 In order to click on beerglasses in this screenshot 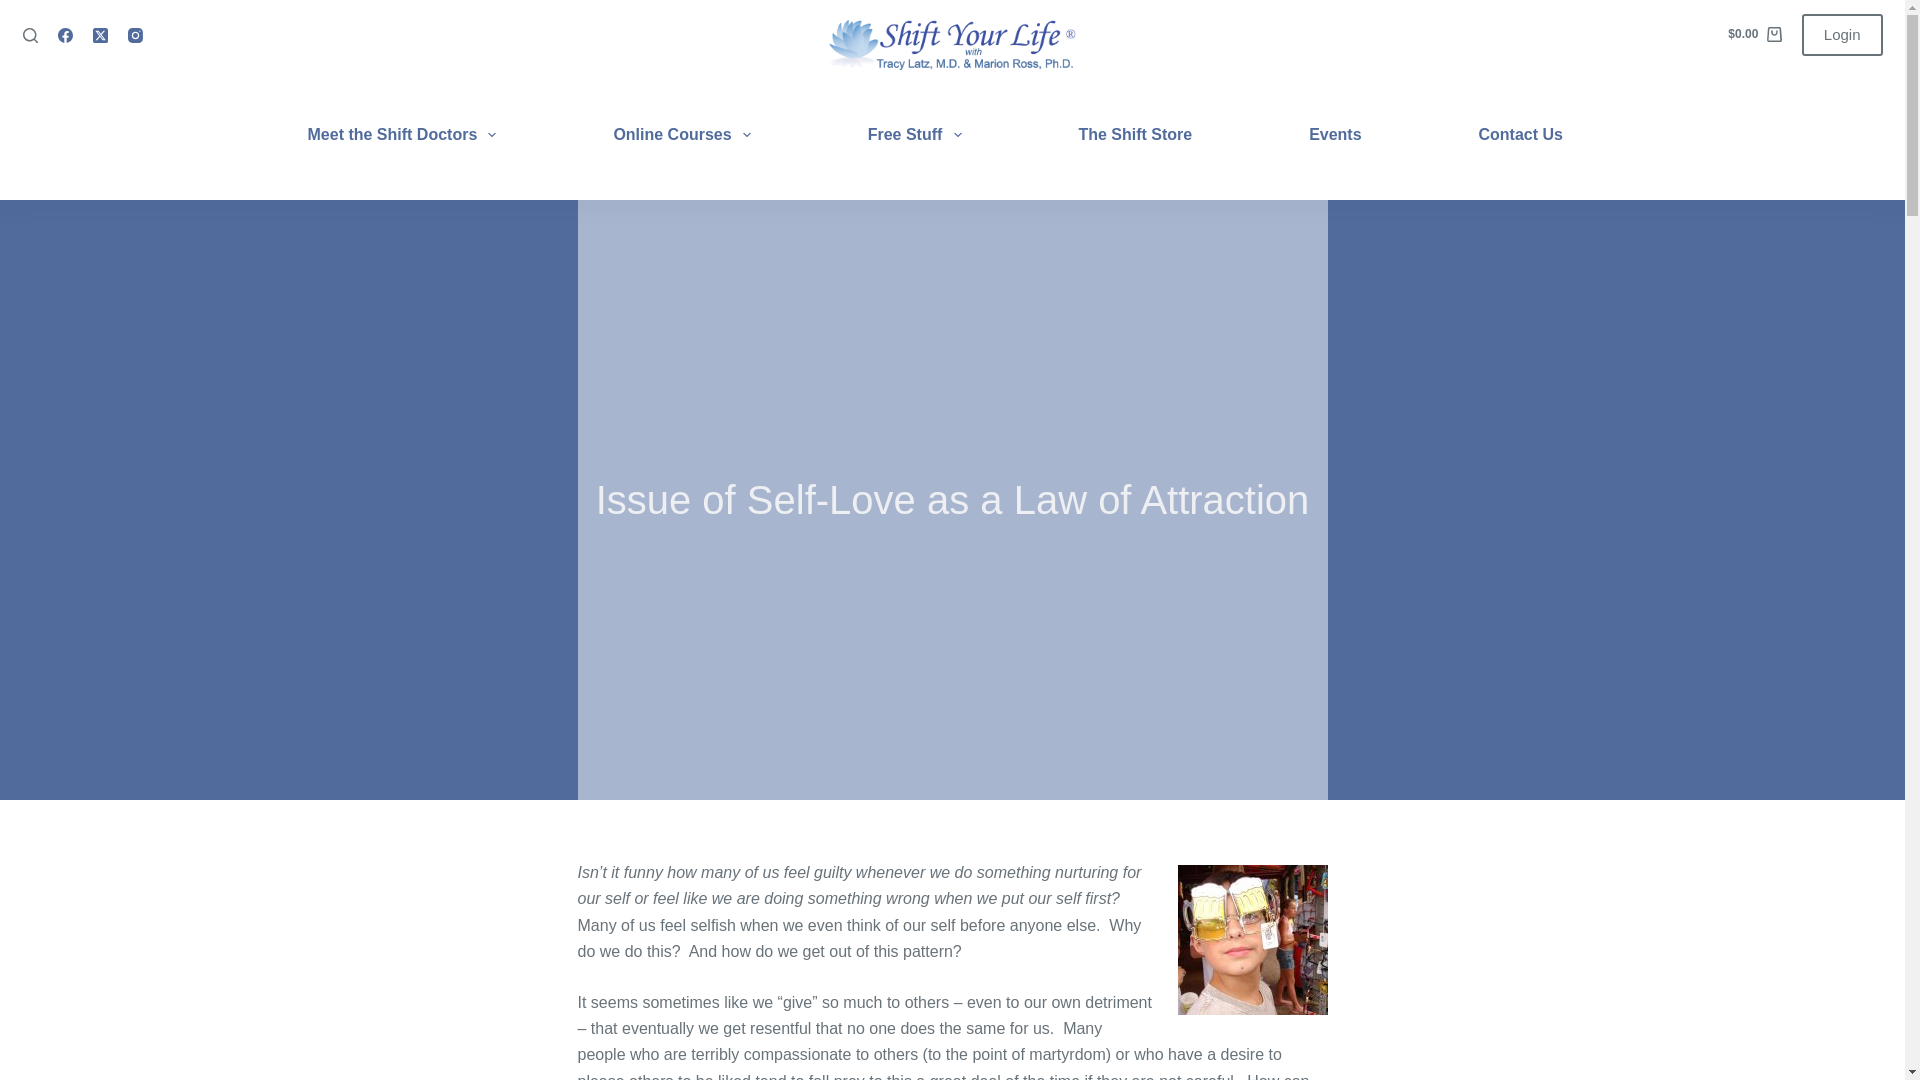, I will do `click(1253, 940)`.